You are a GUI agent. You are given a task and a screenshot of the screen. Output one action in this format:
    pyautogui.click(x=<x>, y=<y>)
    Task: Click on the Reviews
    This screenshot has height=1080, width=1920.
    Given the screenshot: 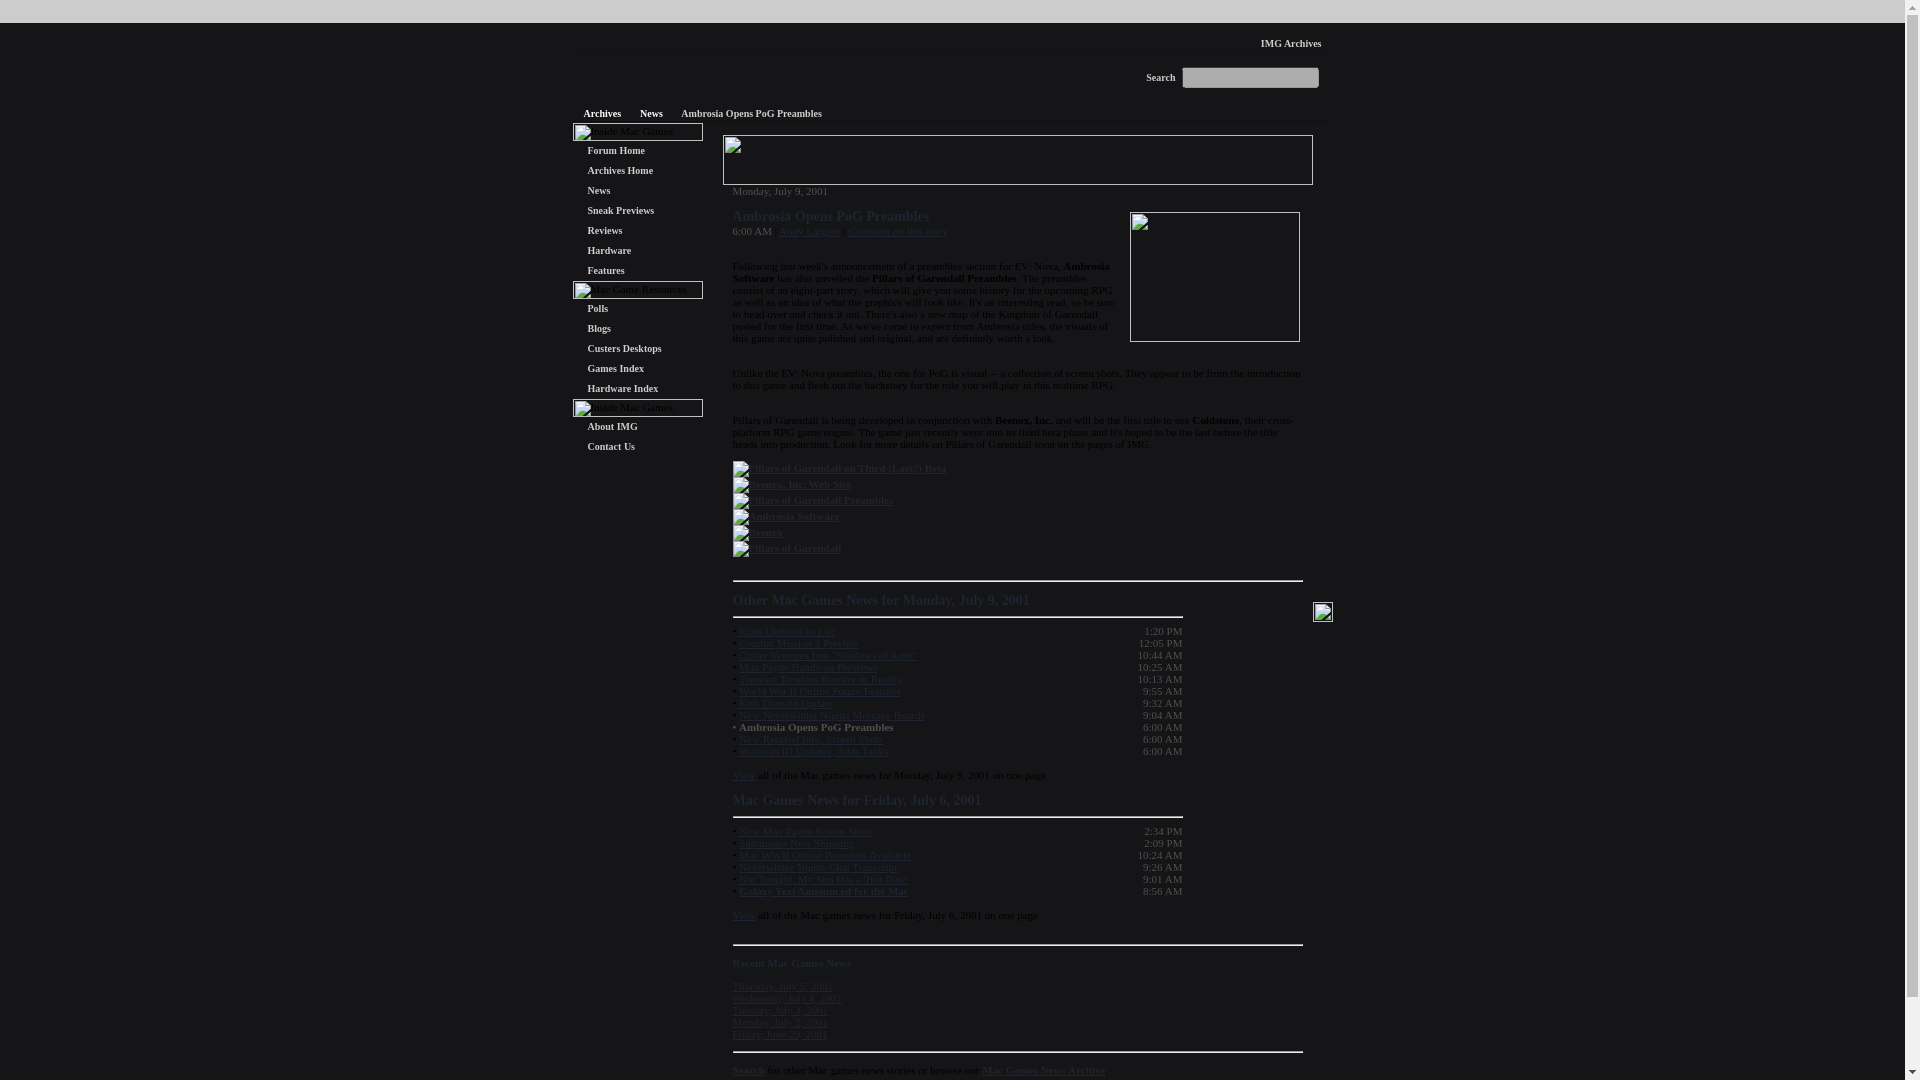 What is the action you would take?
    pyautogui.click(x=604, y=230)
    